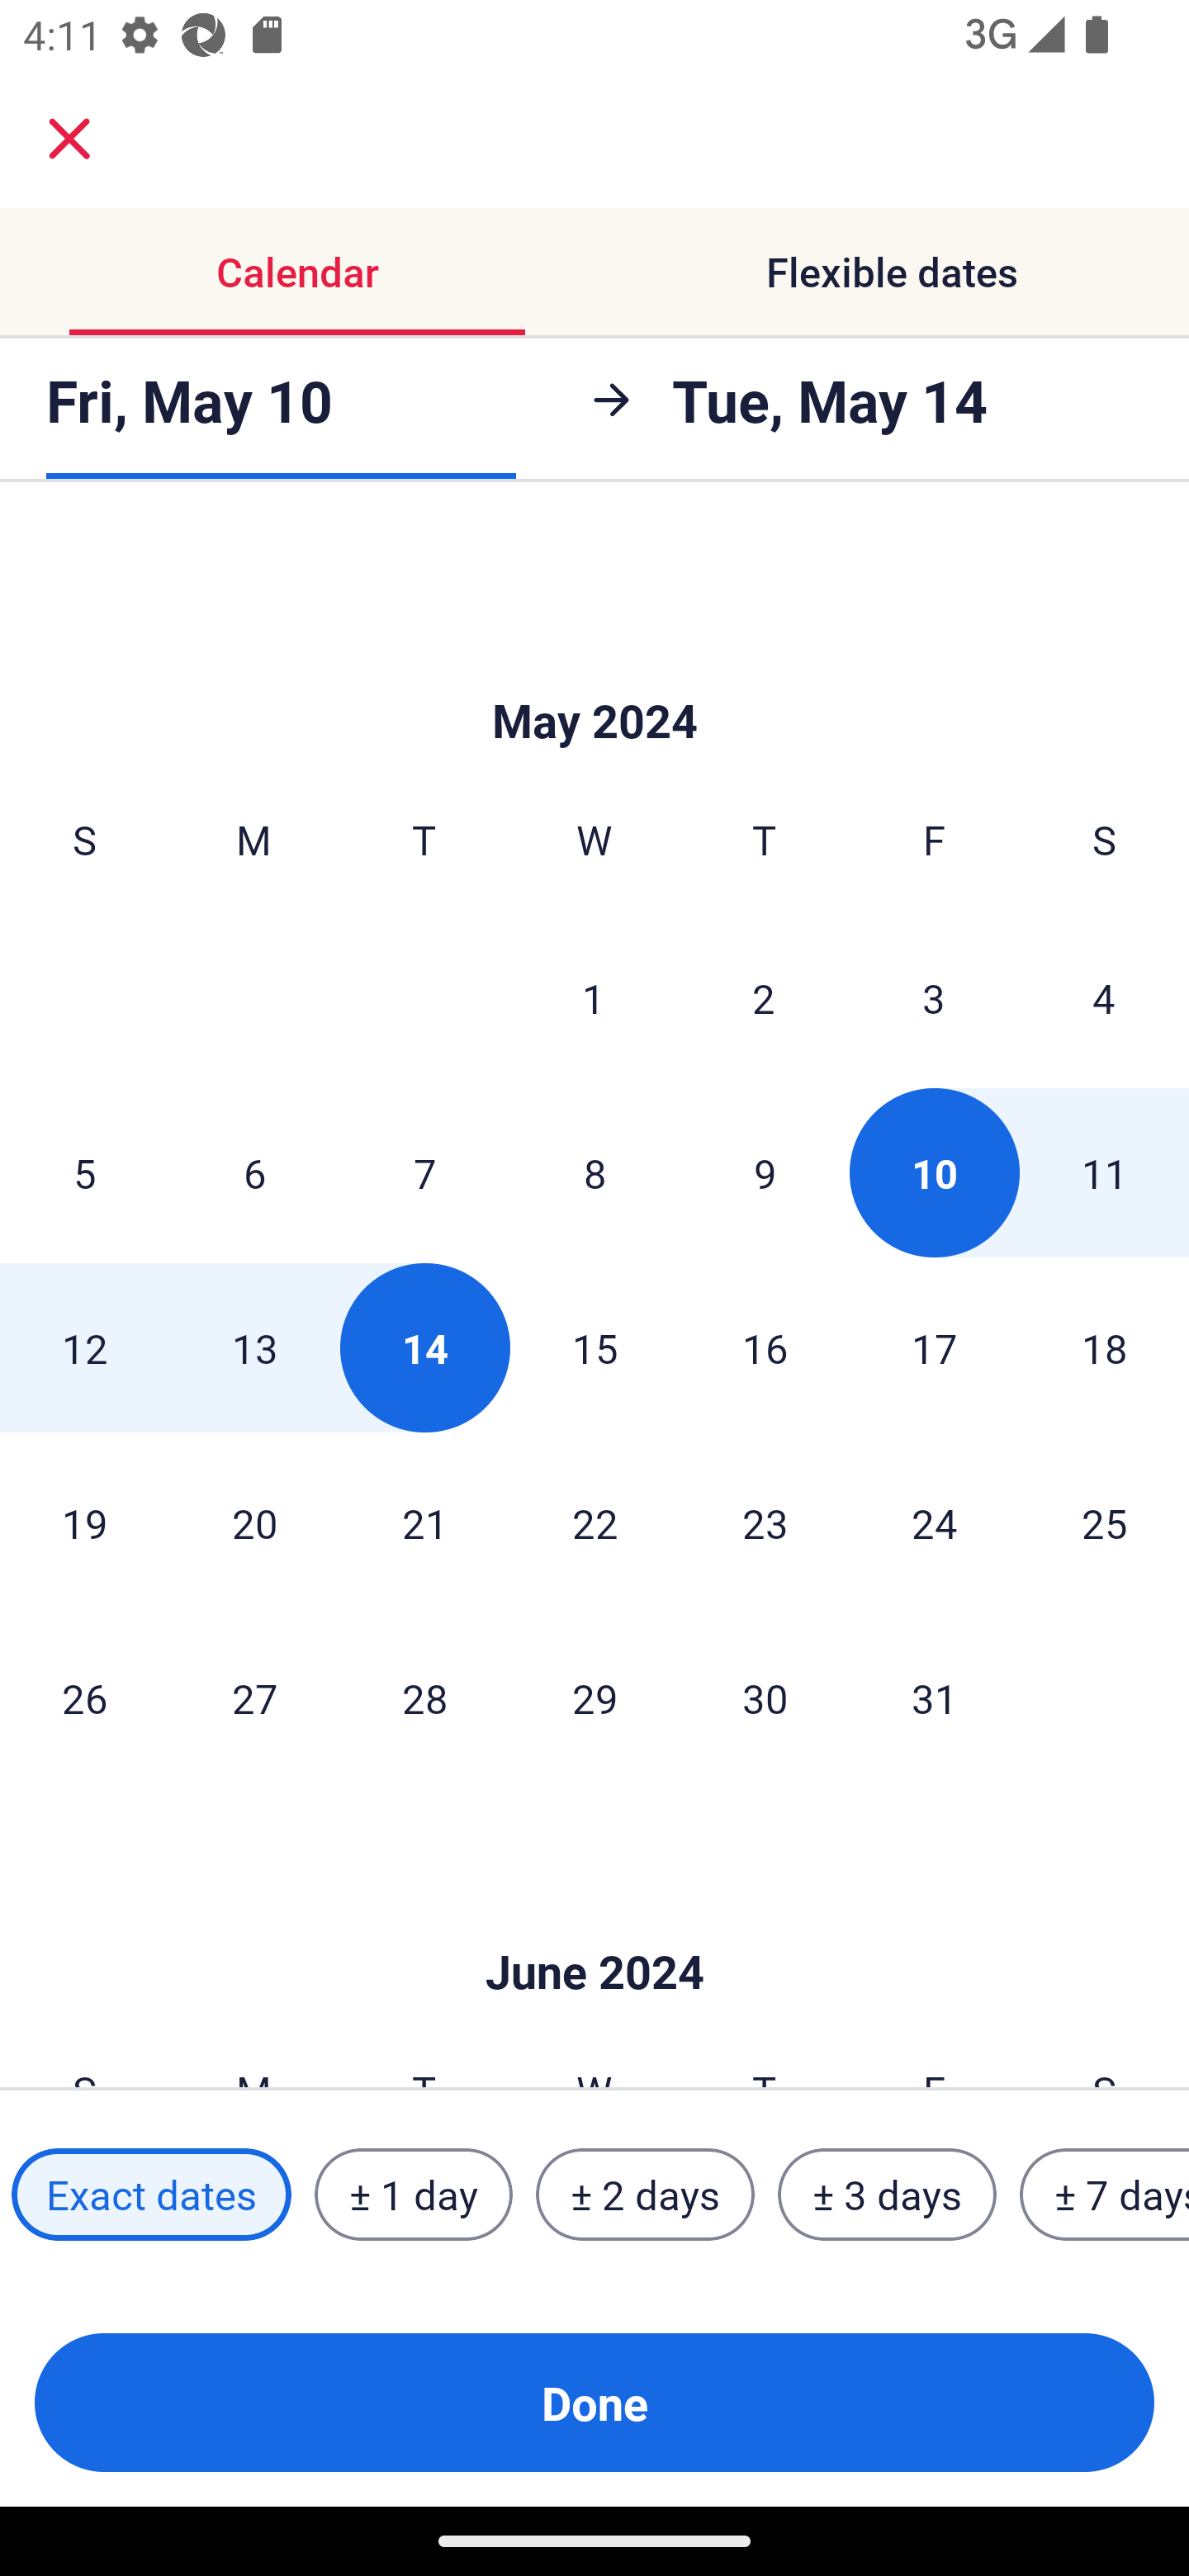  I want to click on close., so click(69, 139).